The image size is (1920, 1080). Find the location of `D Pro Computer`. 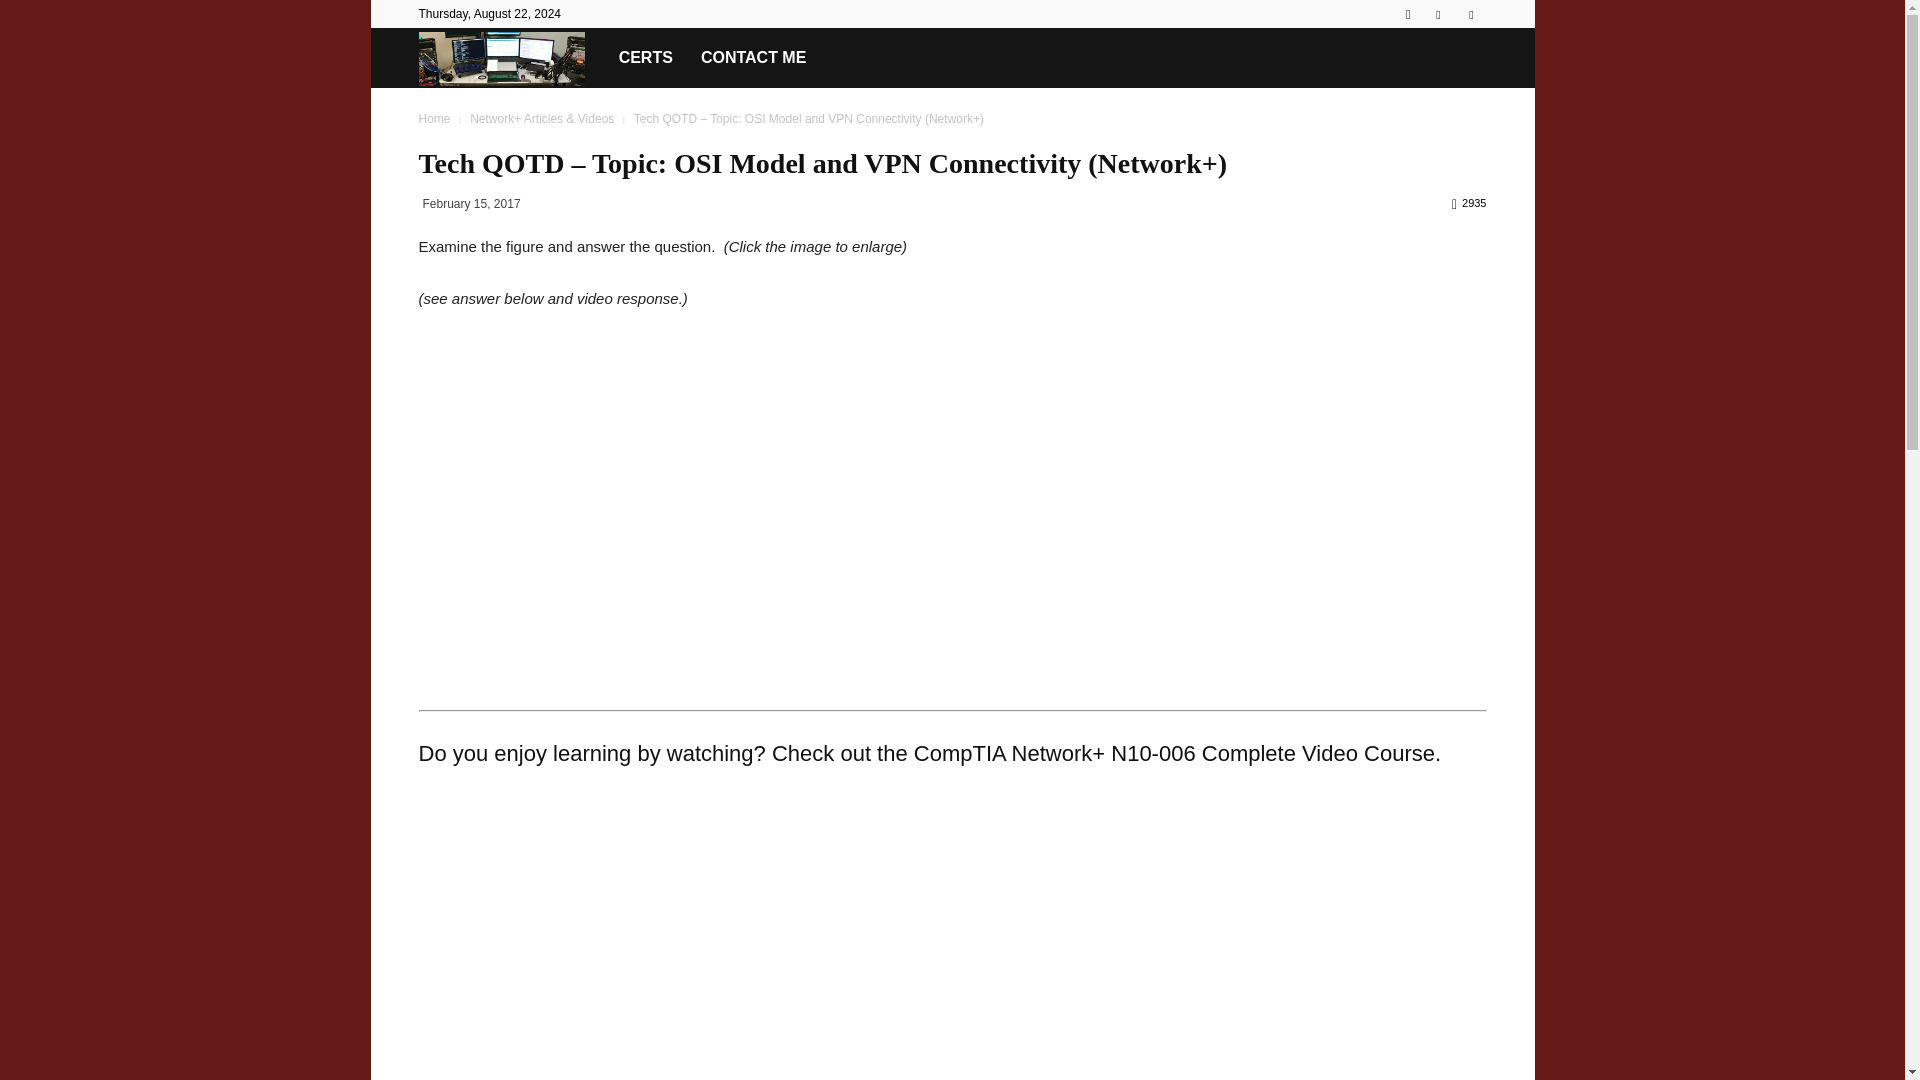

D Pro Computer is located at coordinates (511, 57).